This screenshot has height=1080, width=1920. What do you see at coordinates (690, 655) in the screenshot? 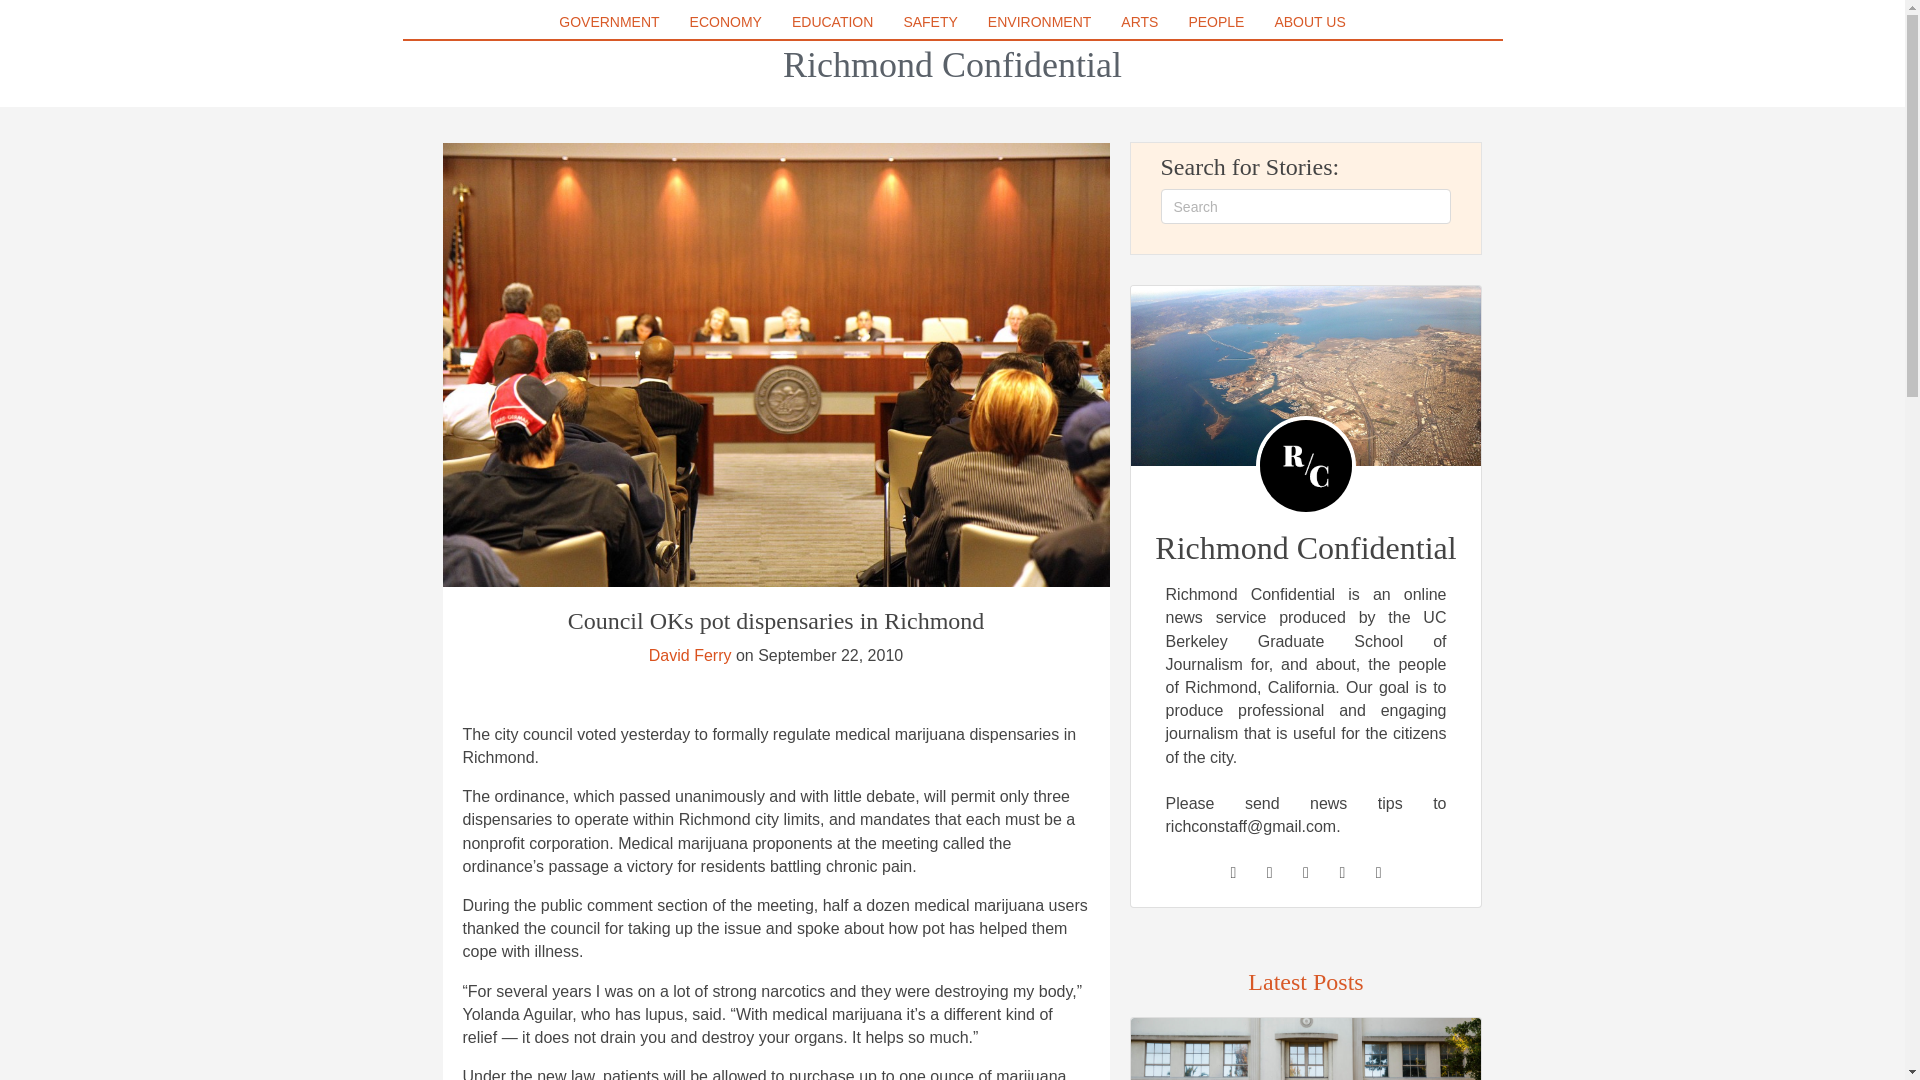
I see `David Ferry` at bounding box center [690, 655].